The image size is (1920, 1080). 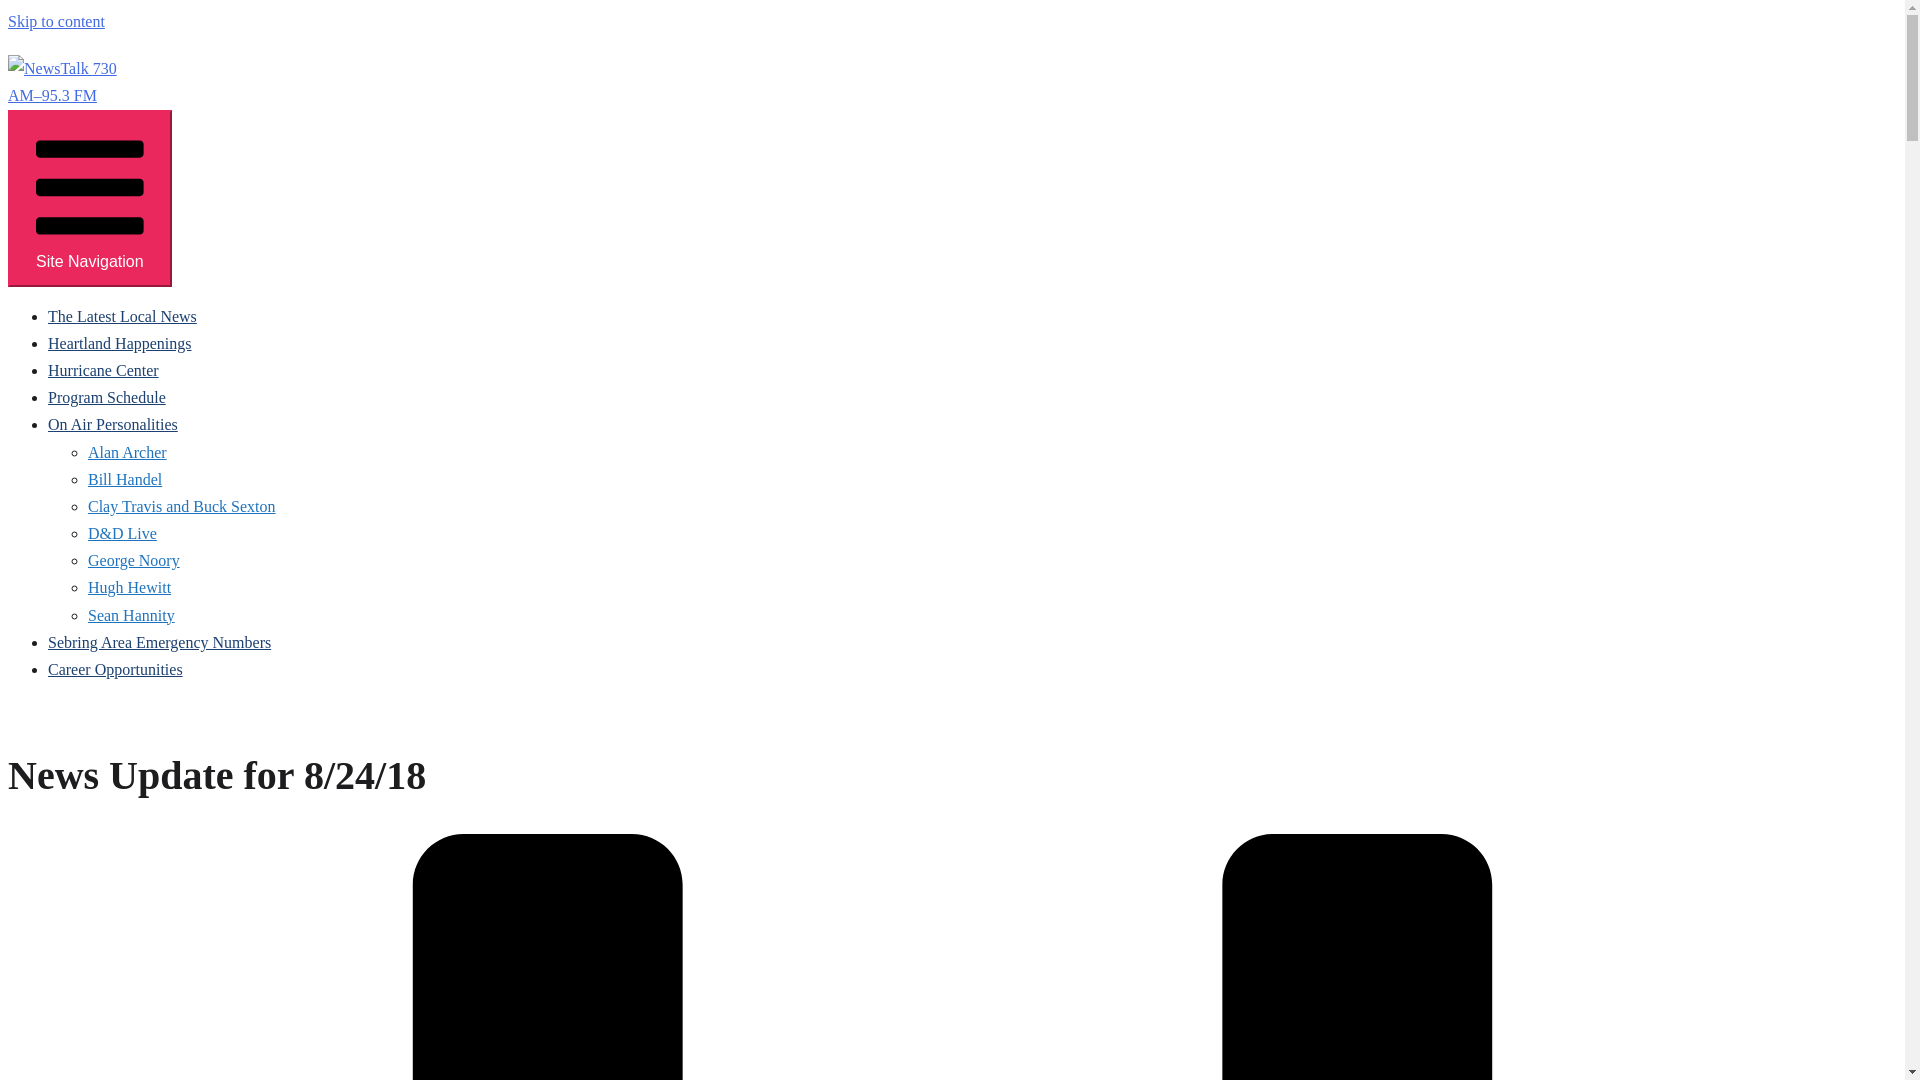 What do you see at coordinates (90, 198) in the screenshot?
I see `Site Navigation` at bounding box center [90, 198].